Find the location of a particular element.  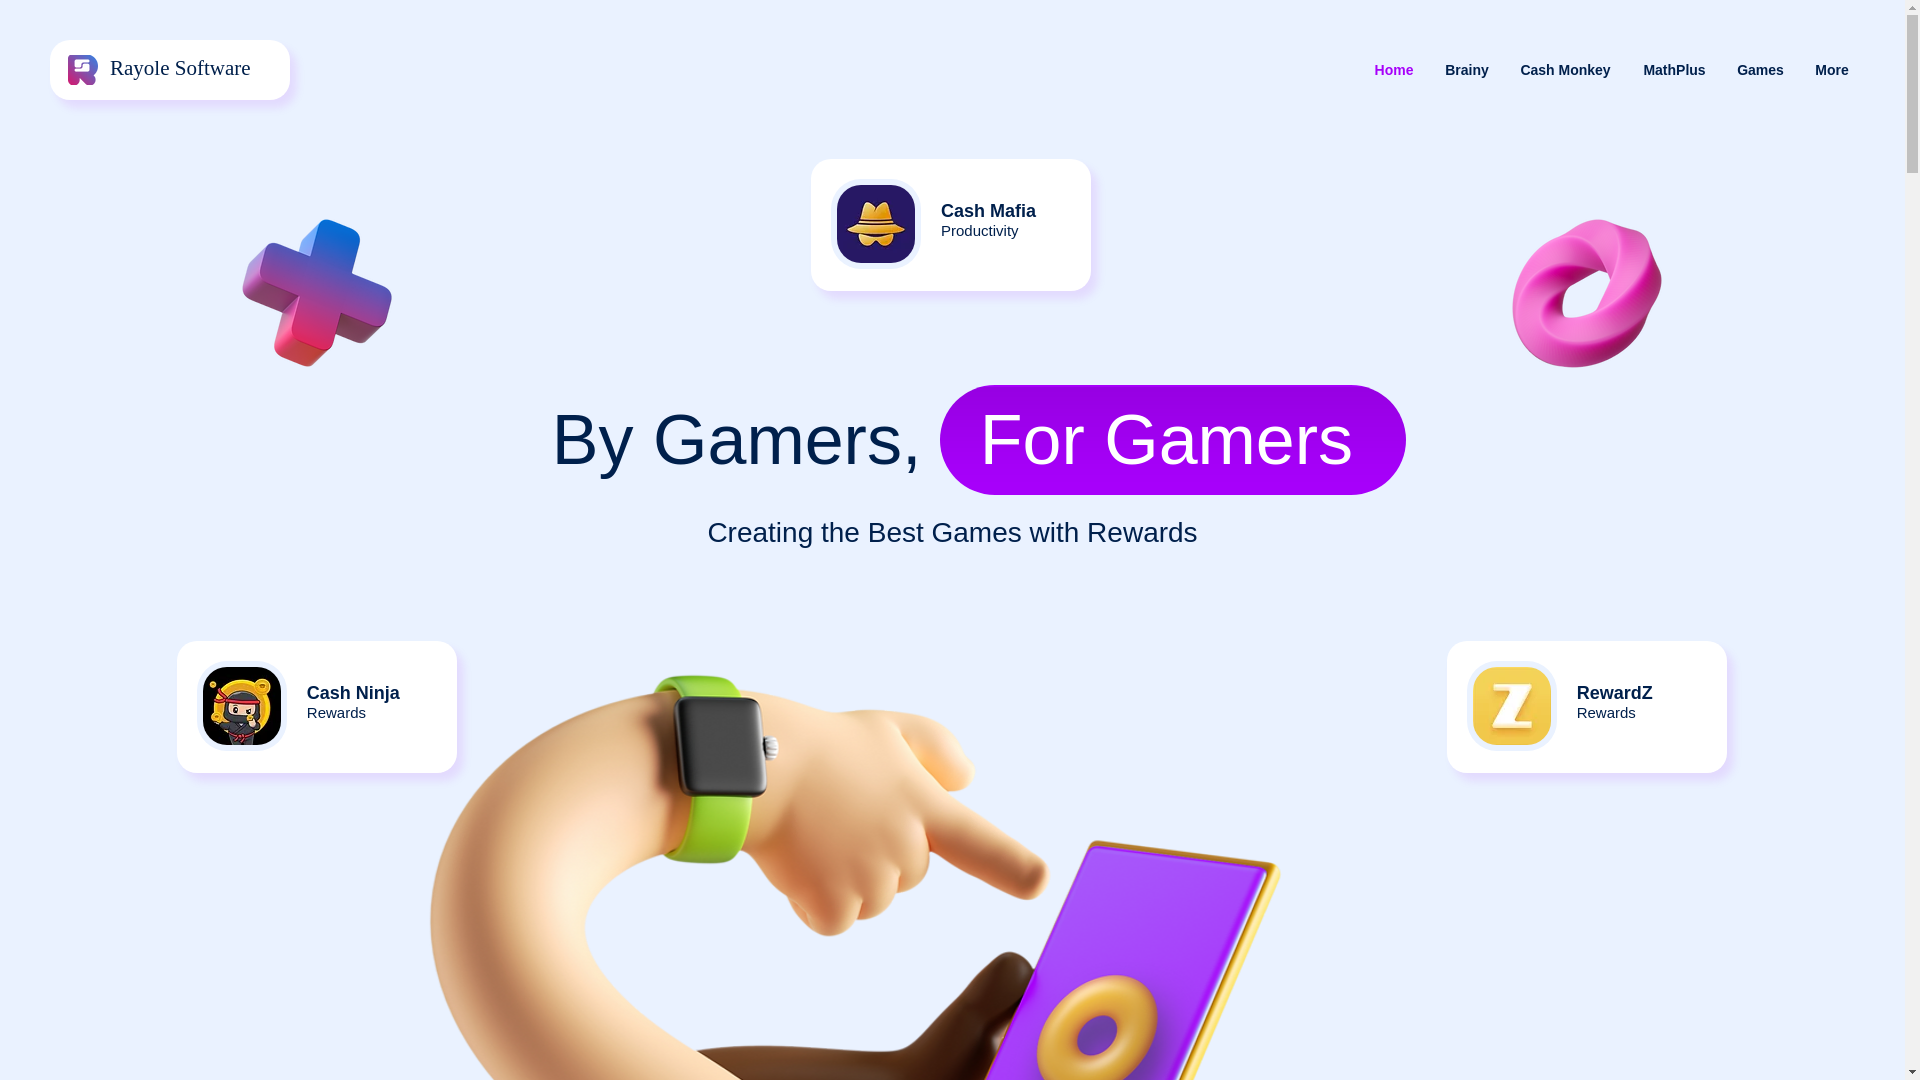

Cash Ninja is located at coordinates (353, 692).